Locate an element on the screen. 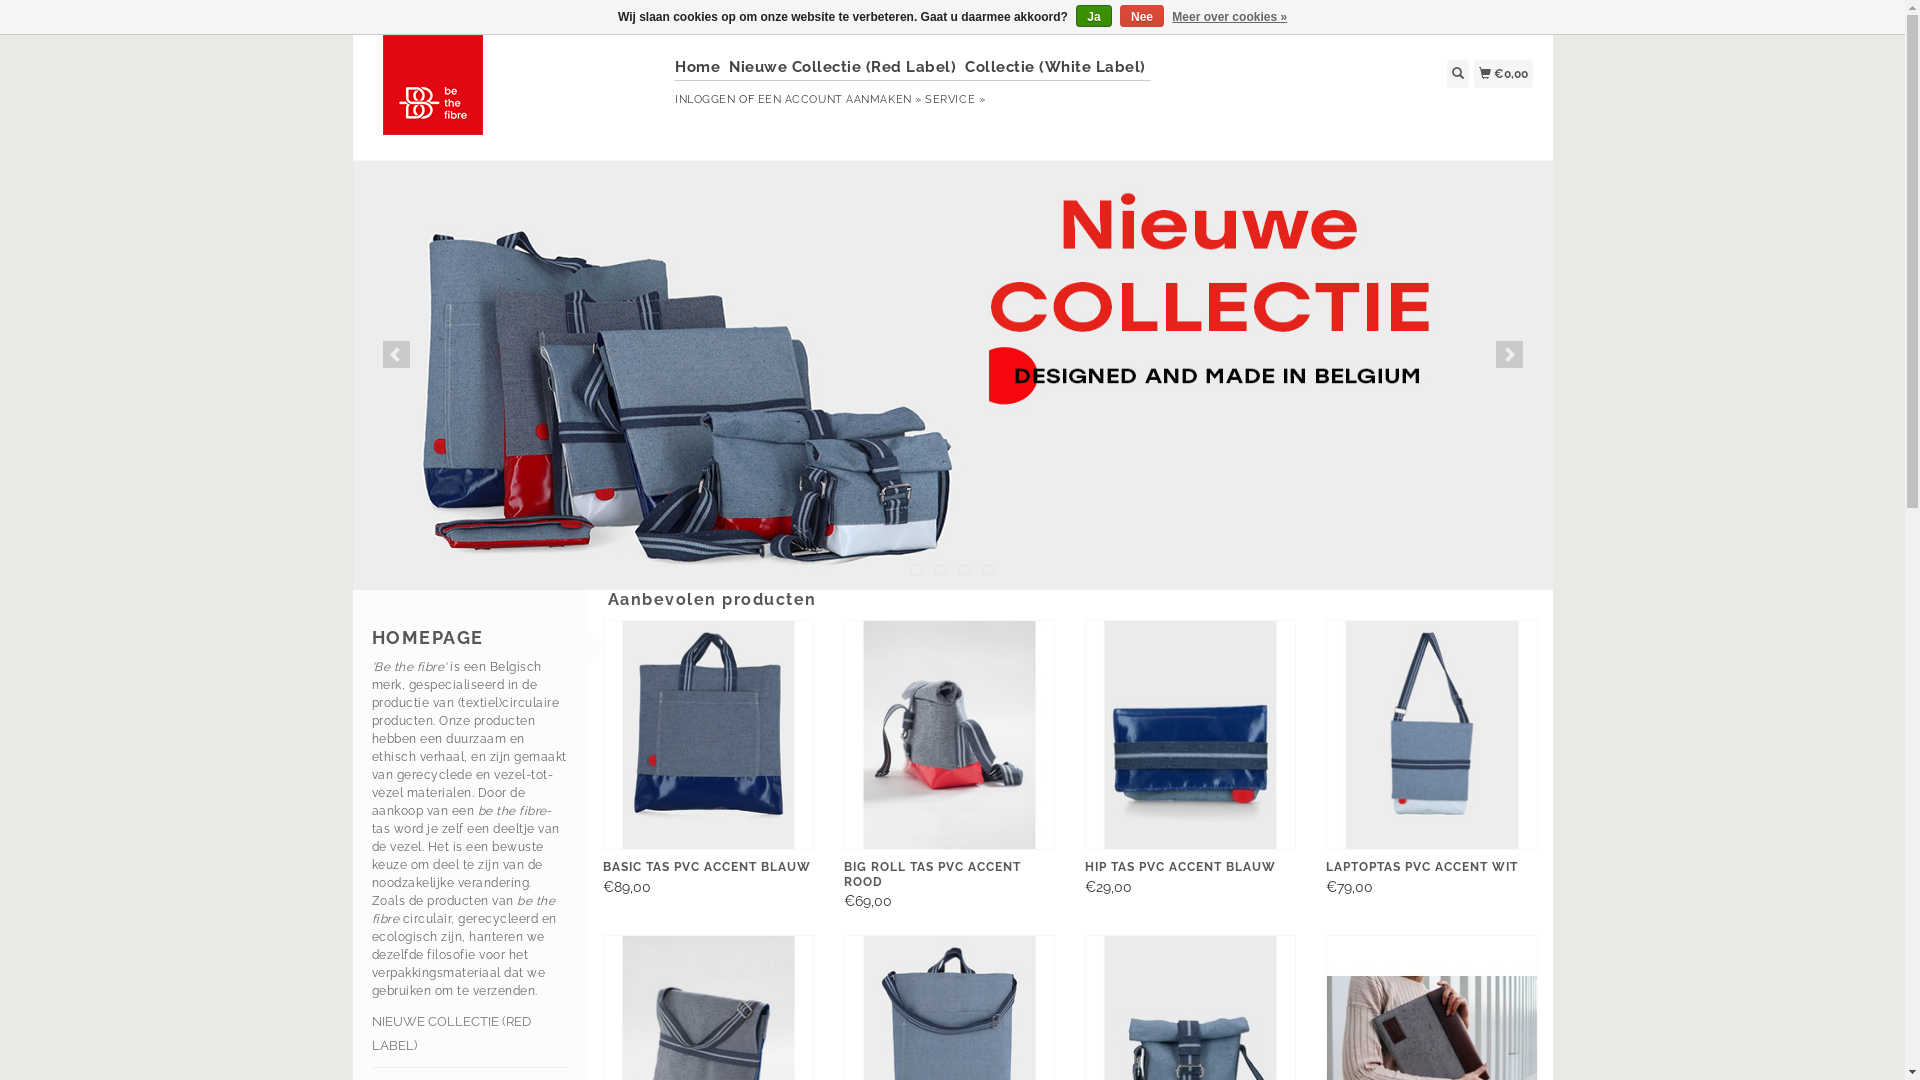  Nee is located at coordinates (1142, 16).